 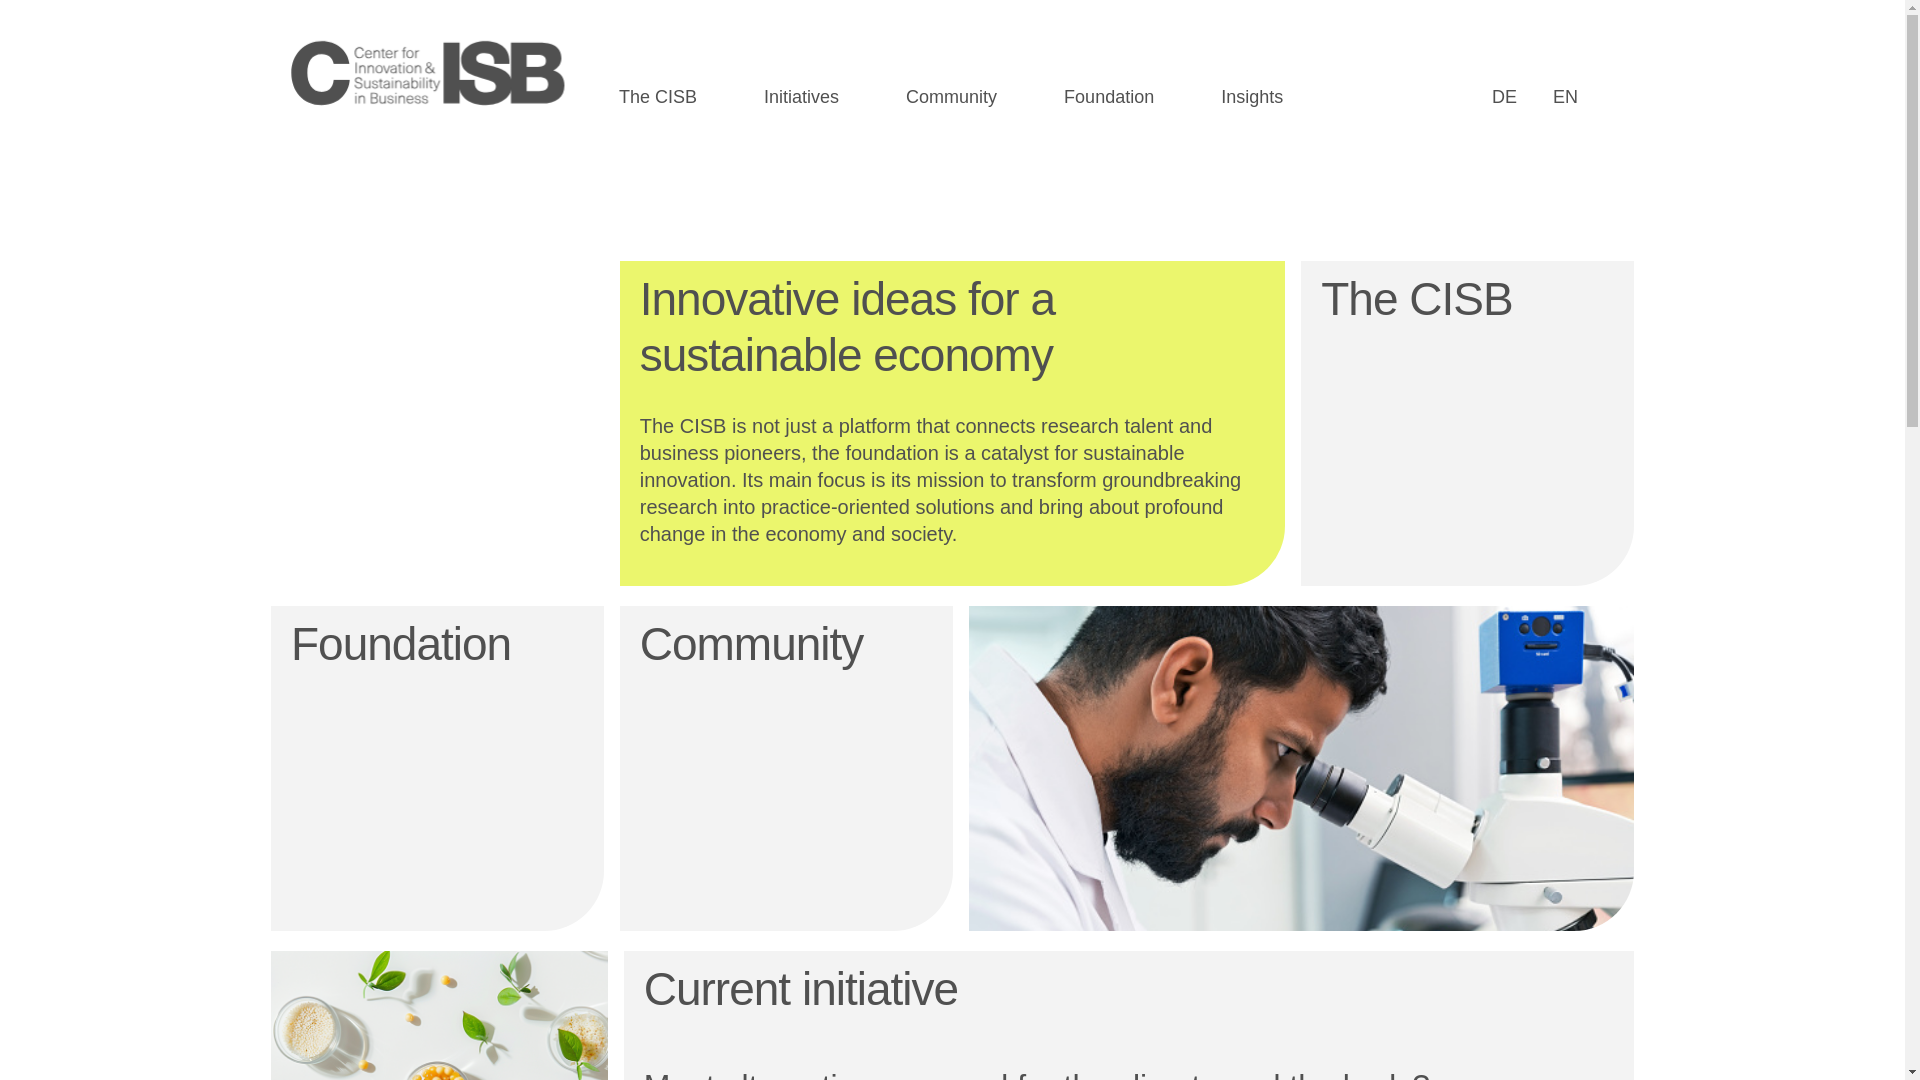 What do you see at coordinates (786, 768) in the screenshot?
I see `Community` at bounding box center [786, 768].